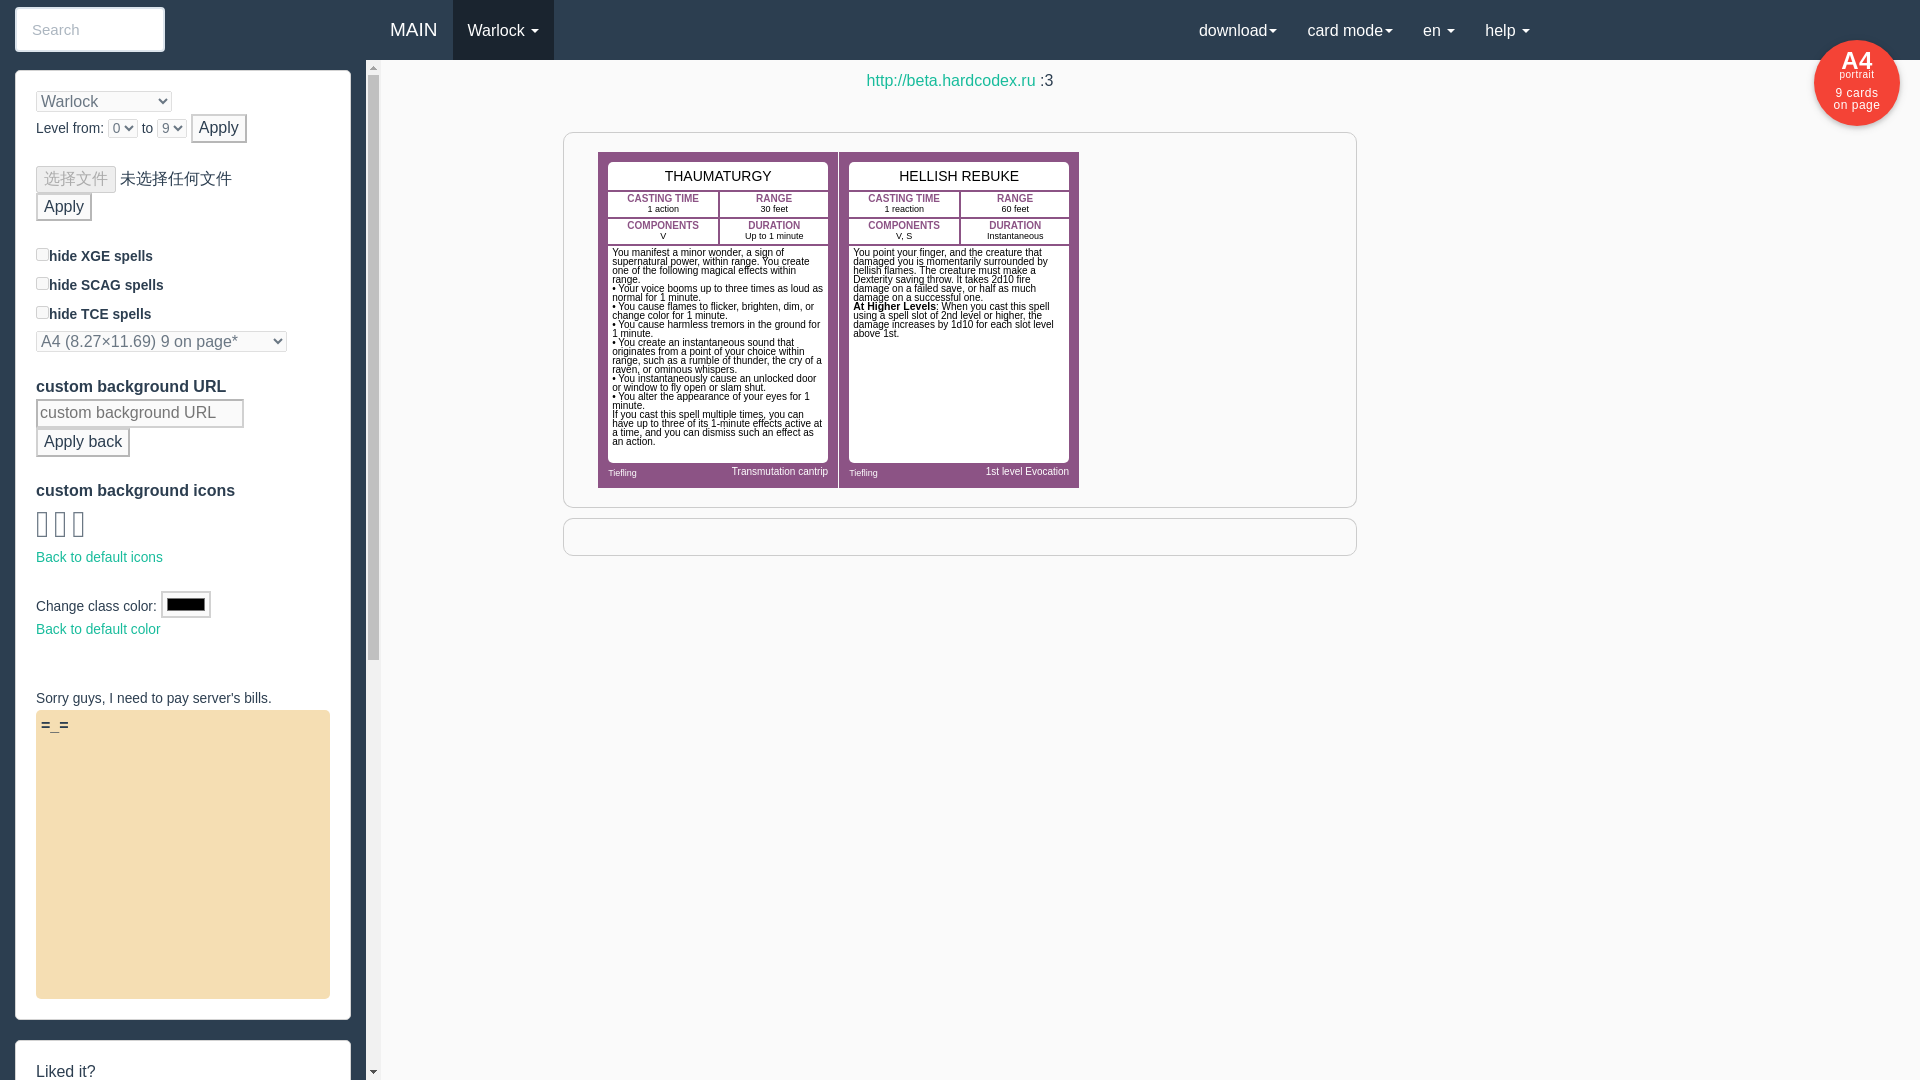 Image resolution: width=1920 pixels, height=1080 pixels. I want to click on 1, so click(42, 283).